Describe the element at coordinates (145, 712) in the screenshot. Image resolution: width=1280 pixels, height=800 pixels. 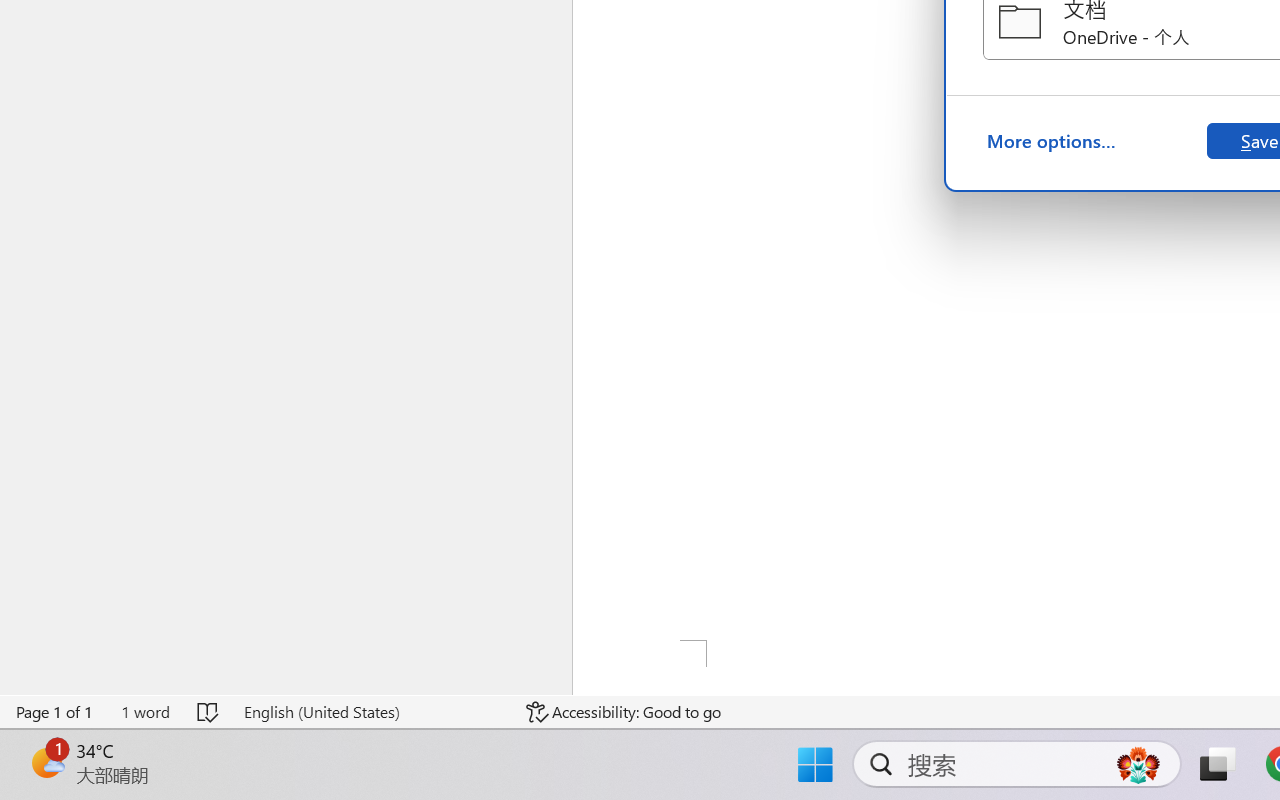
I see `Word Count 1 word` at that location.